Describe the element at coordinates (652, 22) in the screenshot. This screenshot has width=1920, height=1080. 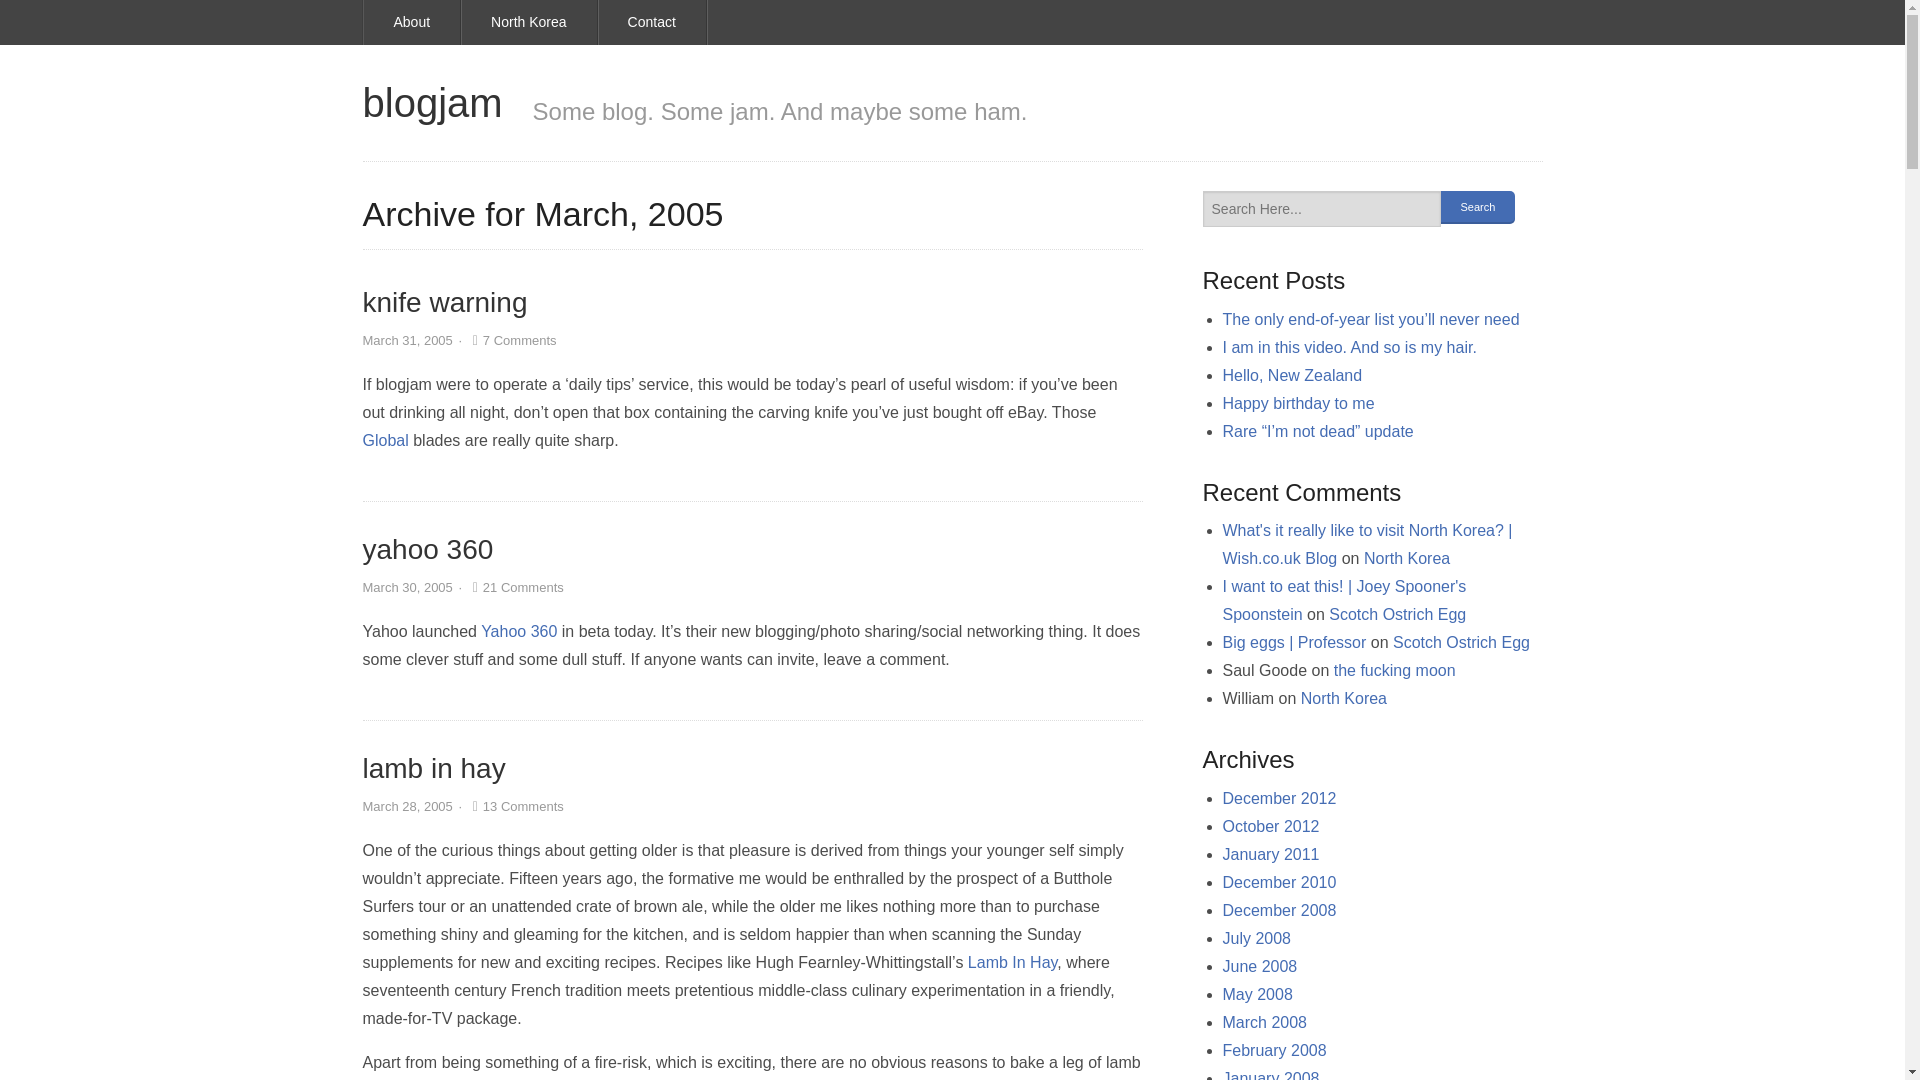
I see `Contact` at that location.